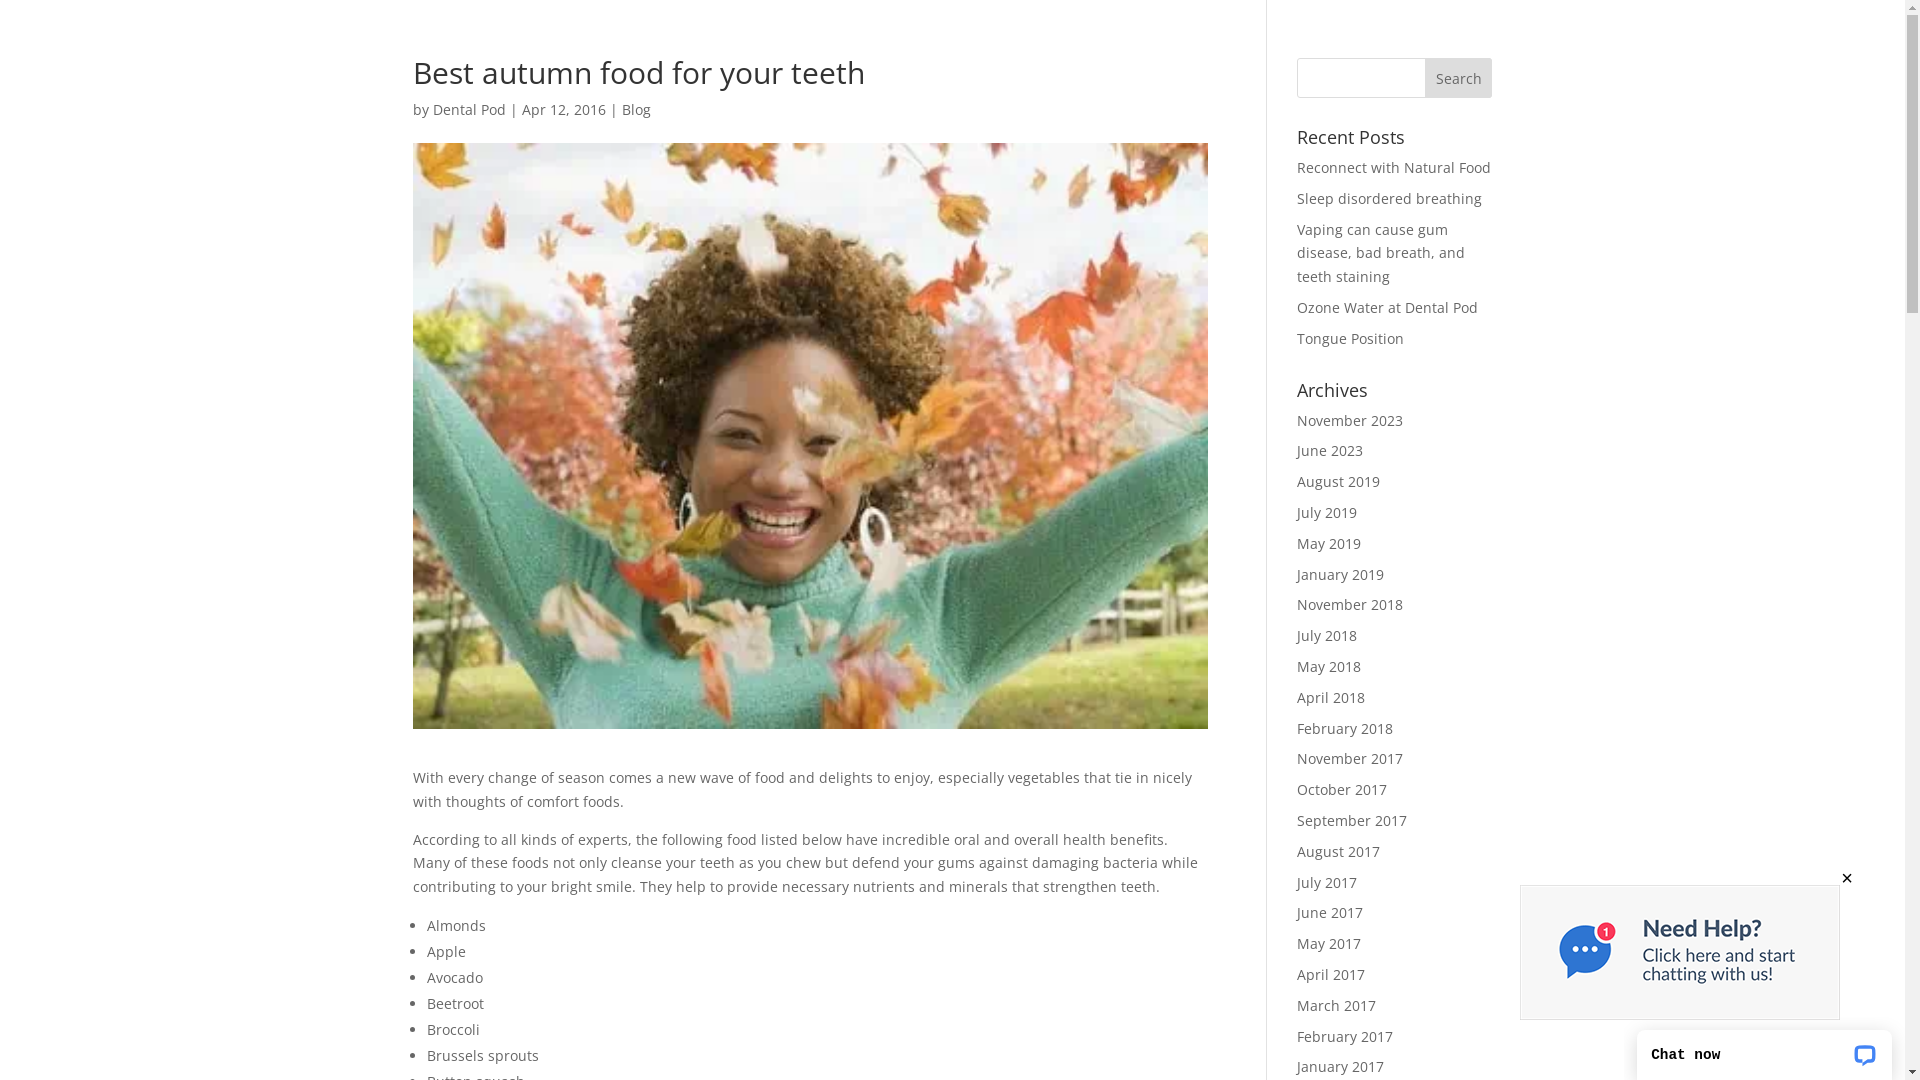 The height and width of the screenshot is (1080, 1920). I want to click on Ozone Water at Dental Pod, so click(1388, 308).